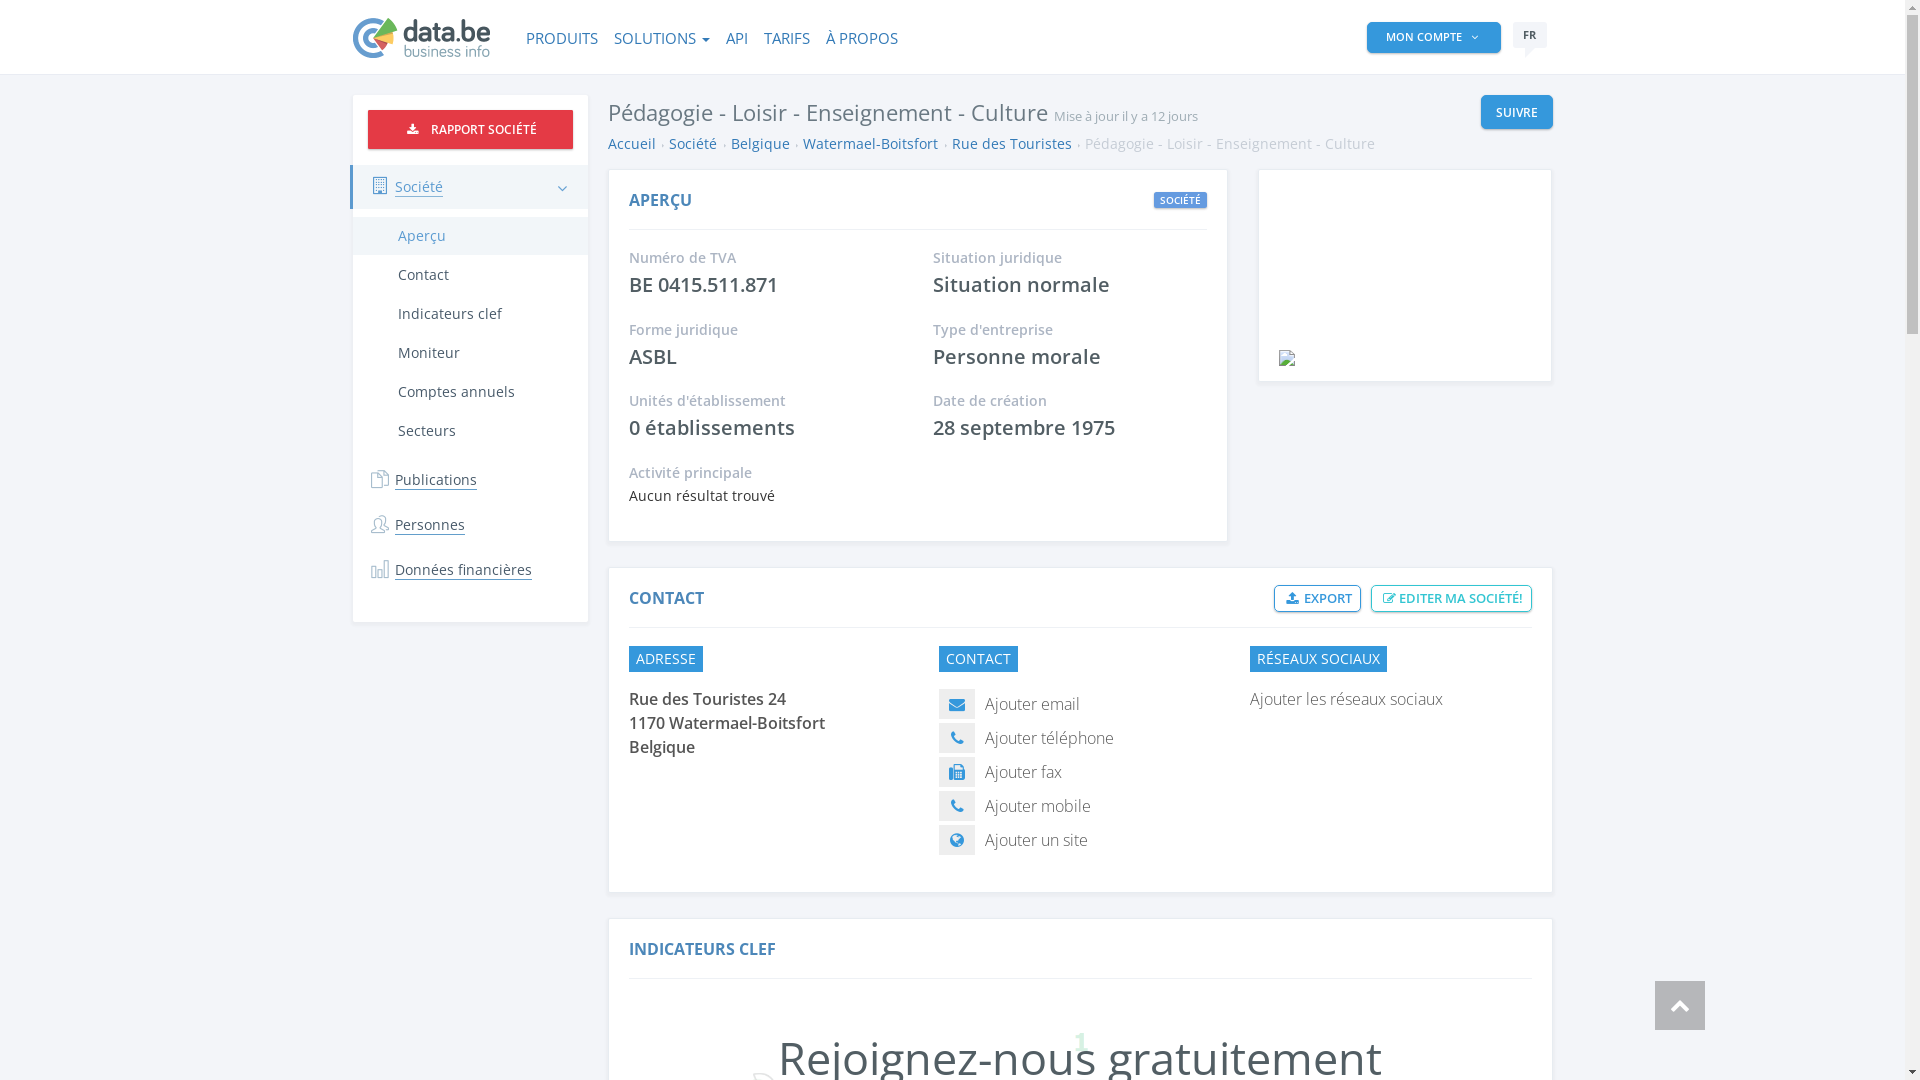 The image size is (1920, 1080). What do you see at coordinates (870, 144) in the screenshot?
I see `Watermael-Boitsfort` at bounding box center [870, 144].